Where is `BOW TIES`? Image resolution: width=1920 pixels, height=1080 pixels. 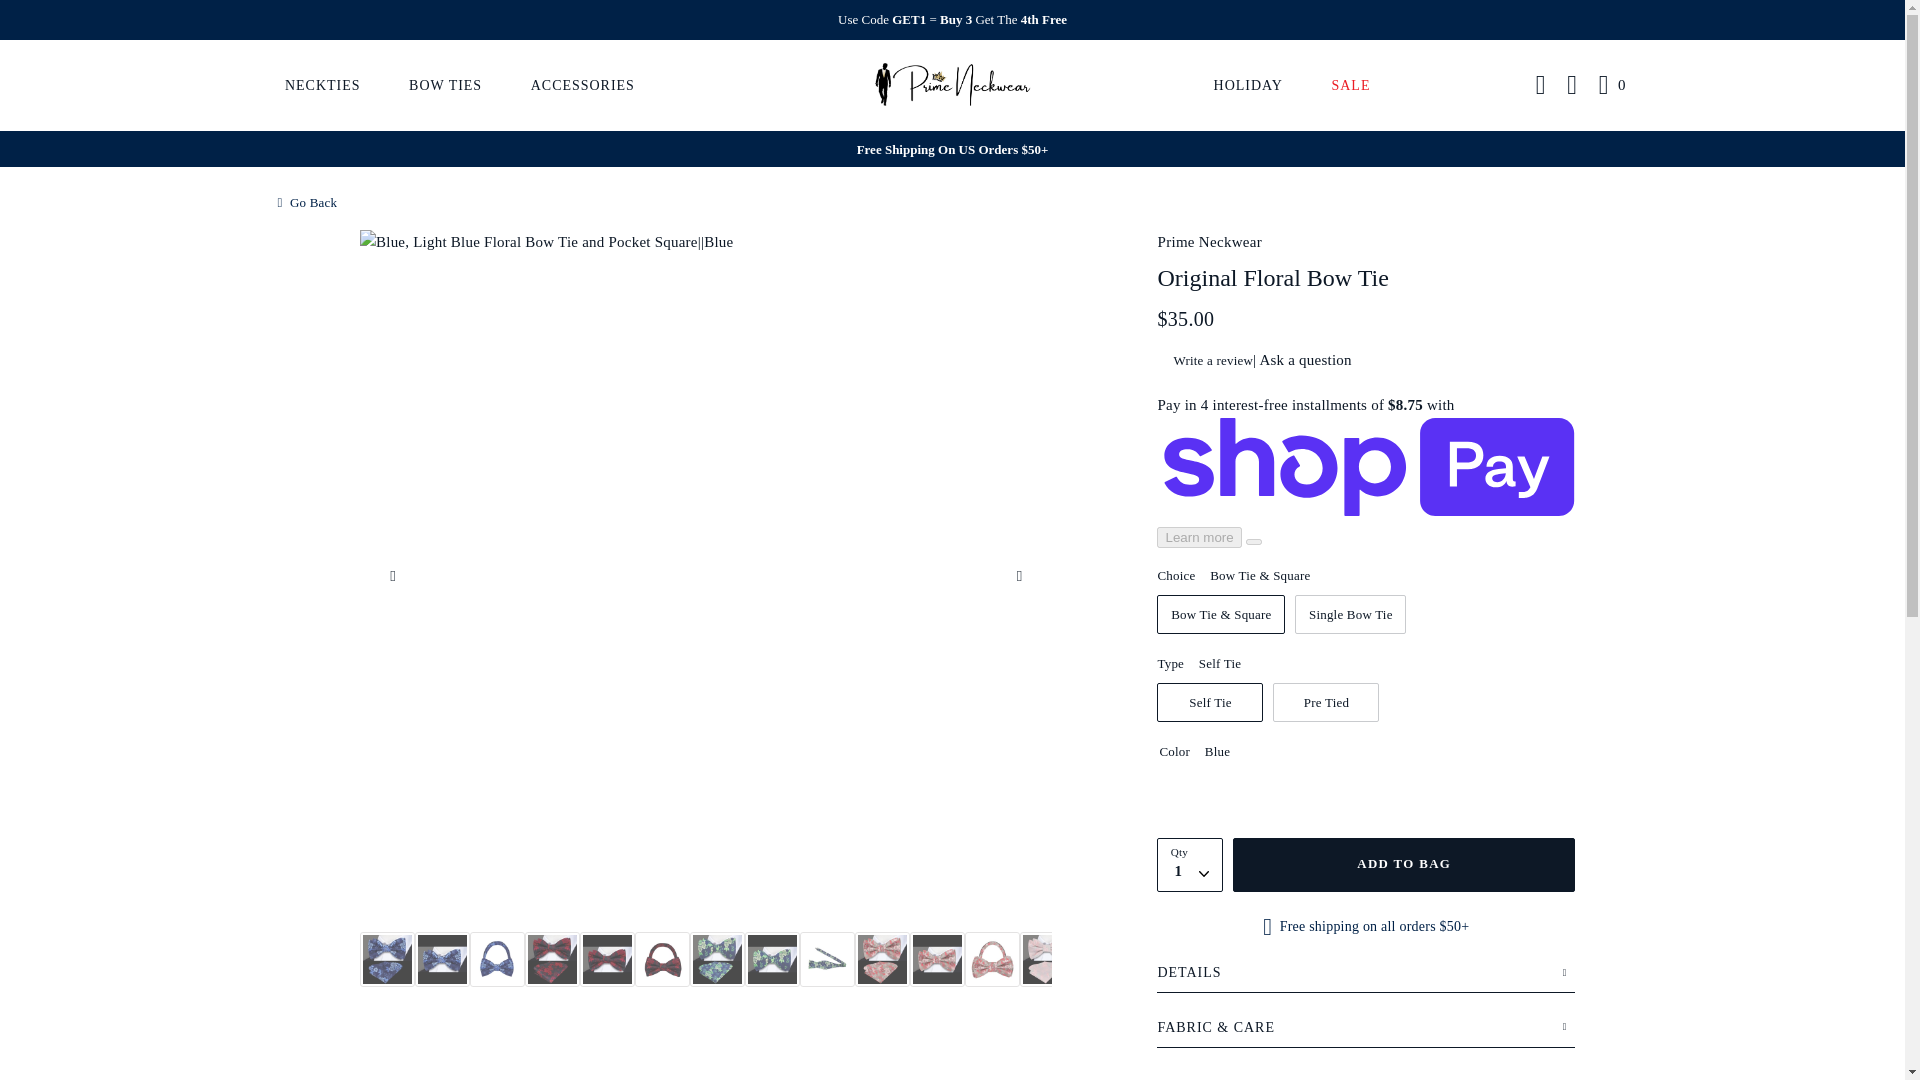 BOW TIES is located at coordinates (445, 84).